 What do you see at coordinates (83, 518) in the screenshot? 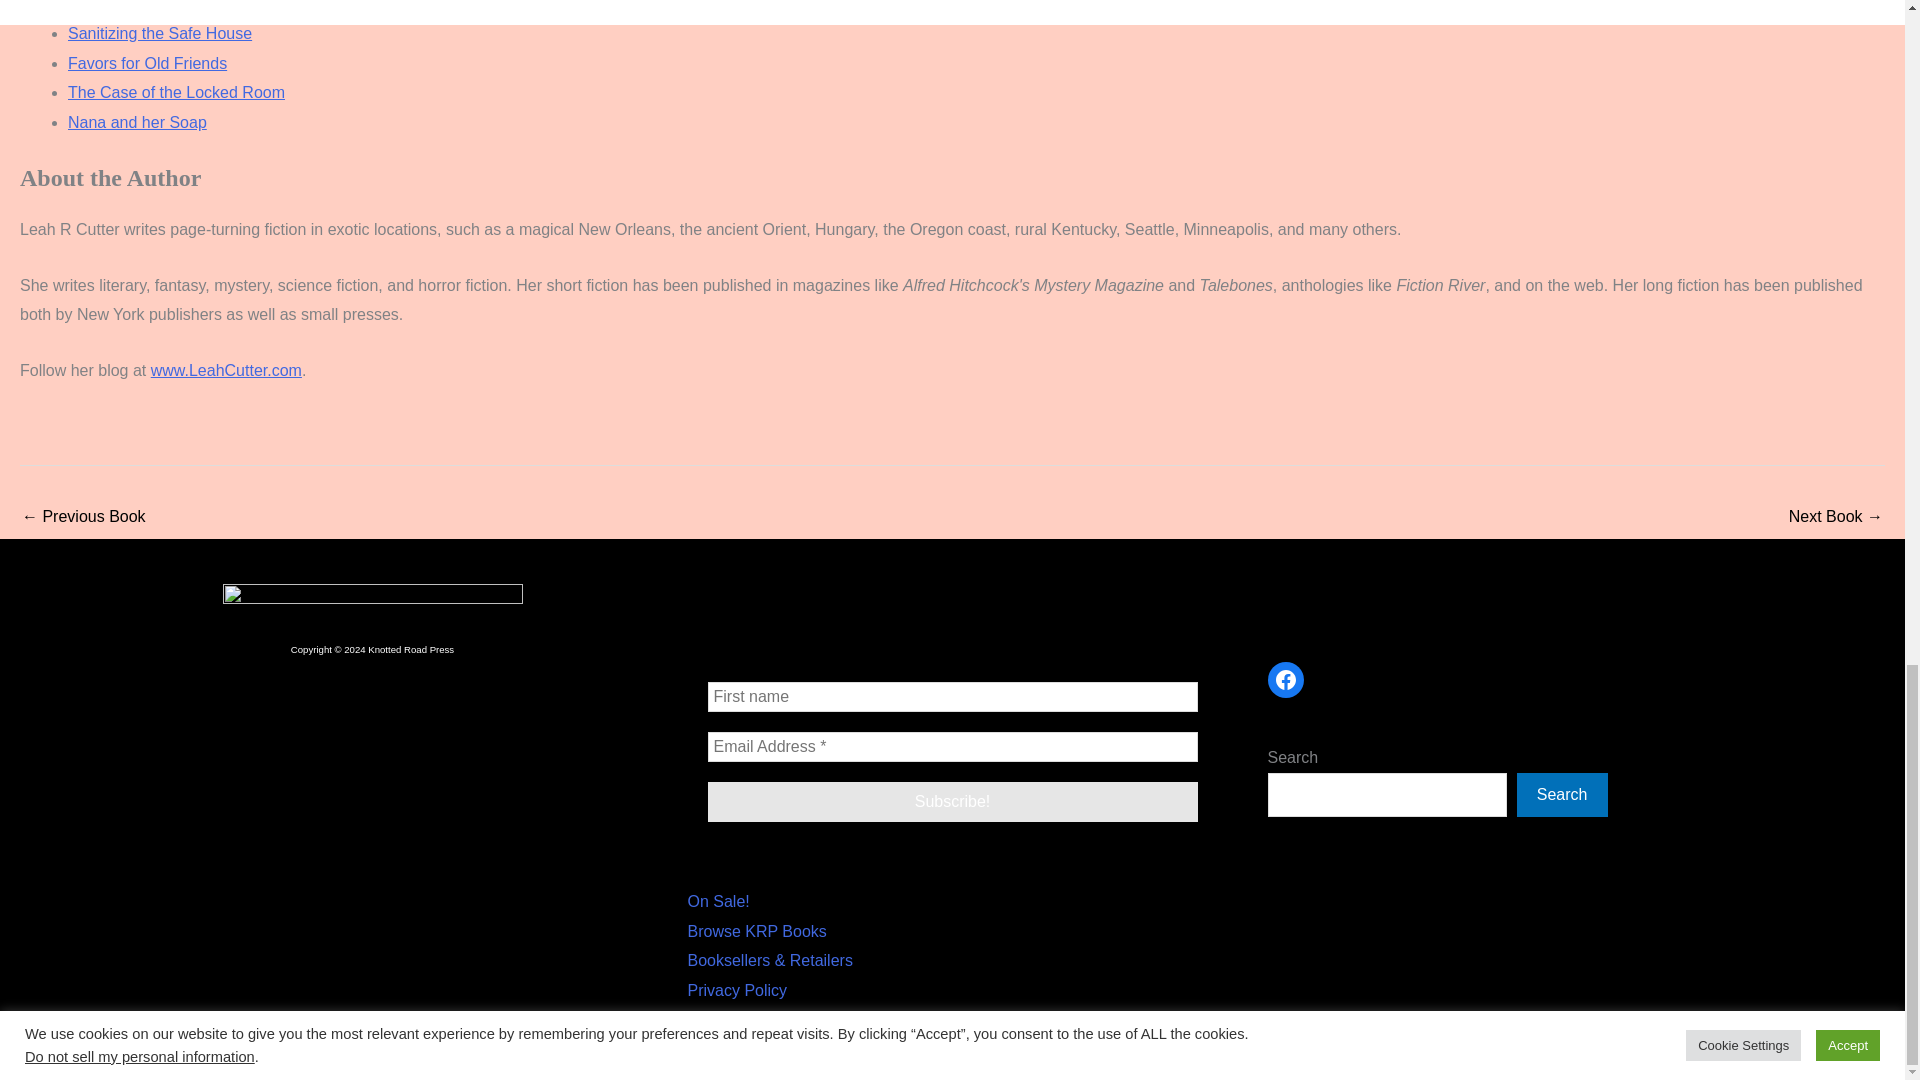
I see `Consensus at Aditi` at bounding box center [83, 518].